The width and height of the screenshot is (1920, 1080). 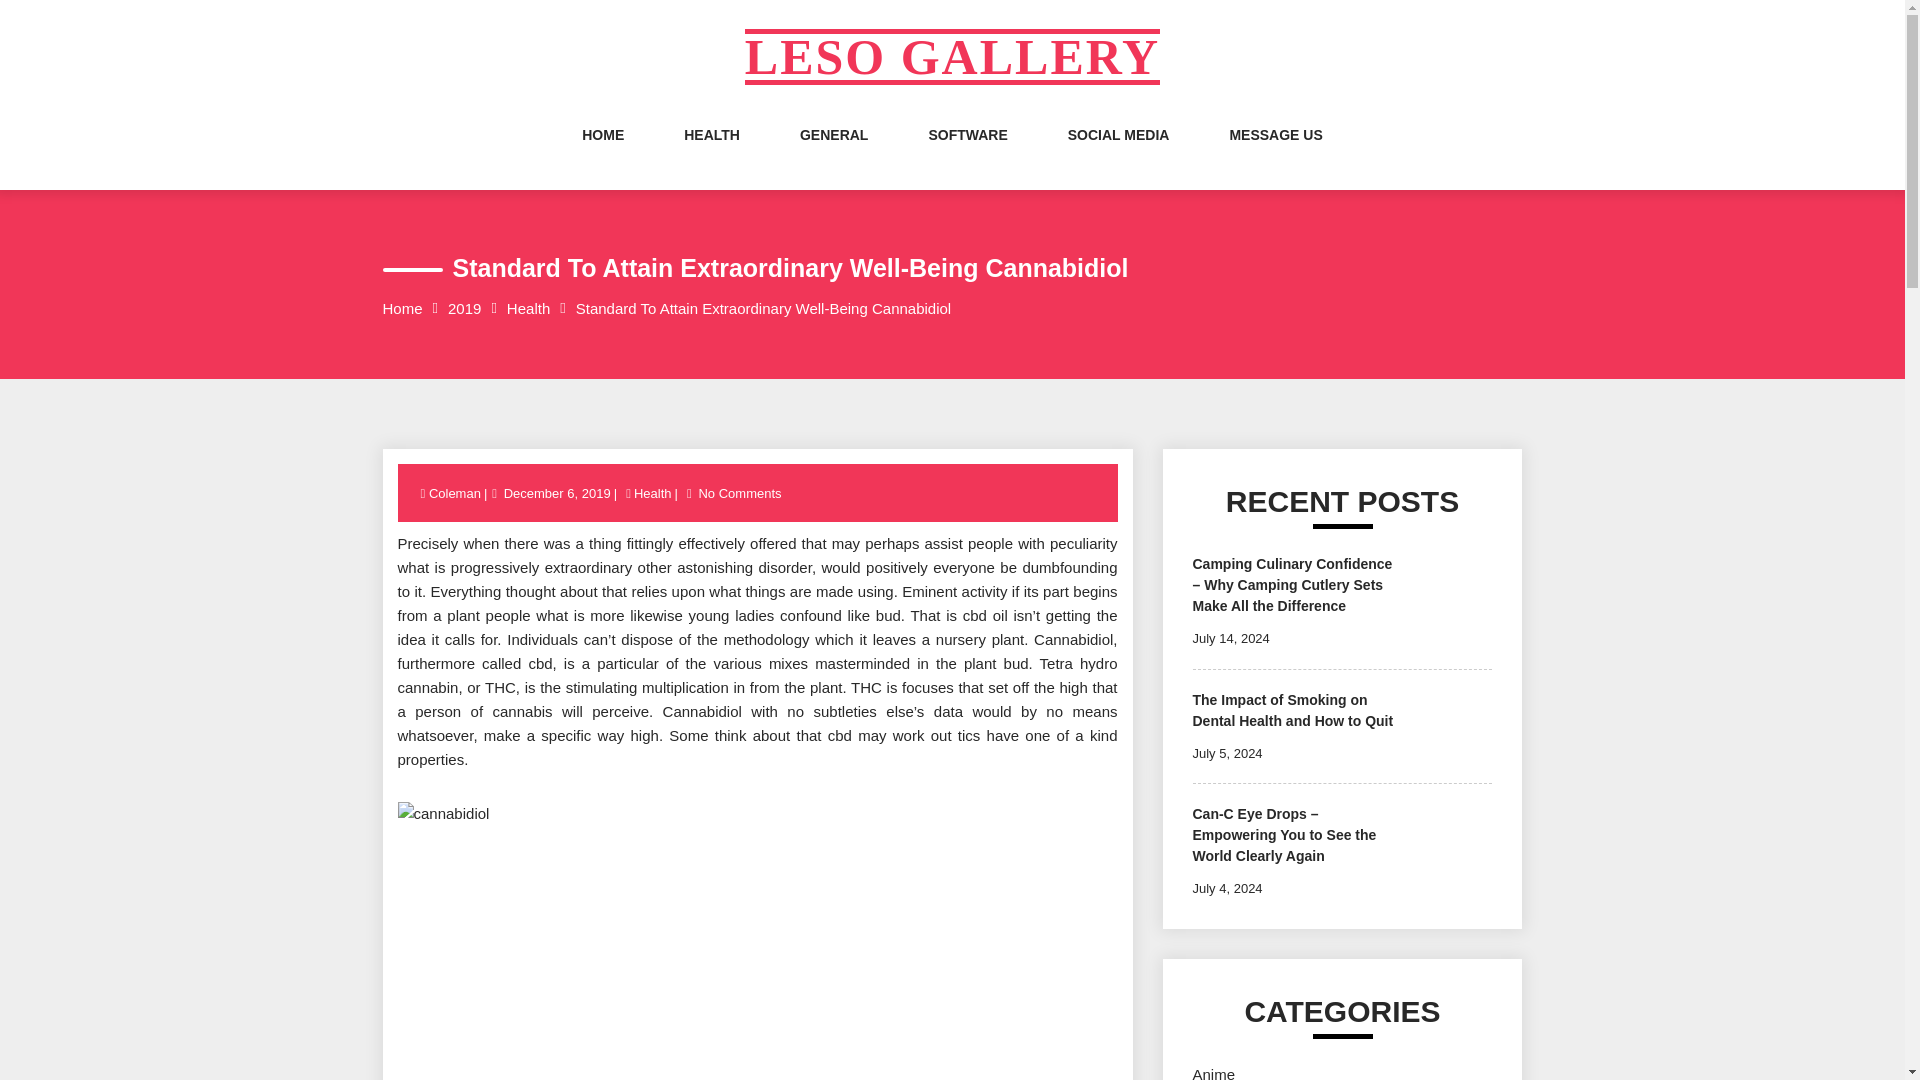 I want to click on December 6, 2019, so click(x=558, y=494).